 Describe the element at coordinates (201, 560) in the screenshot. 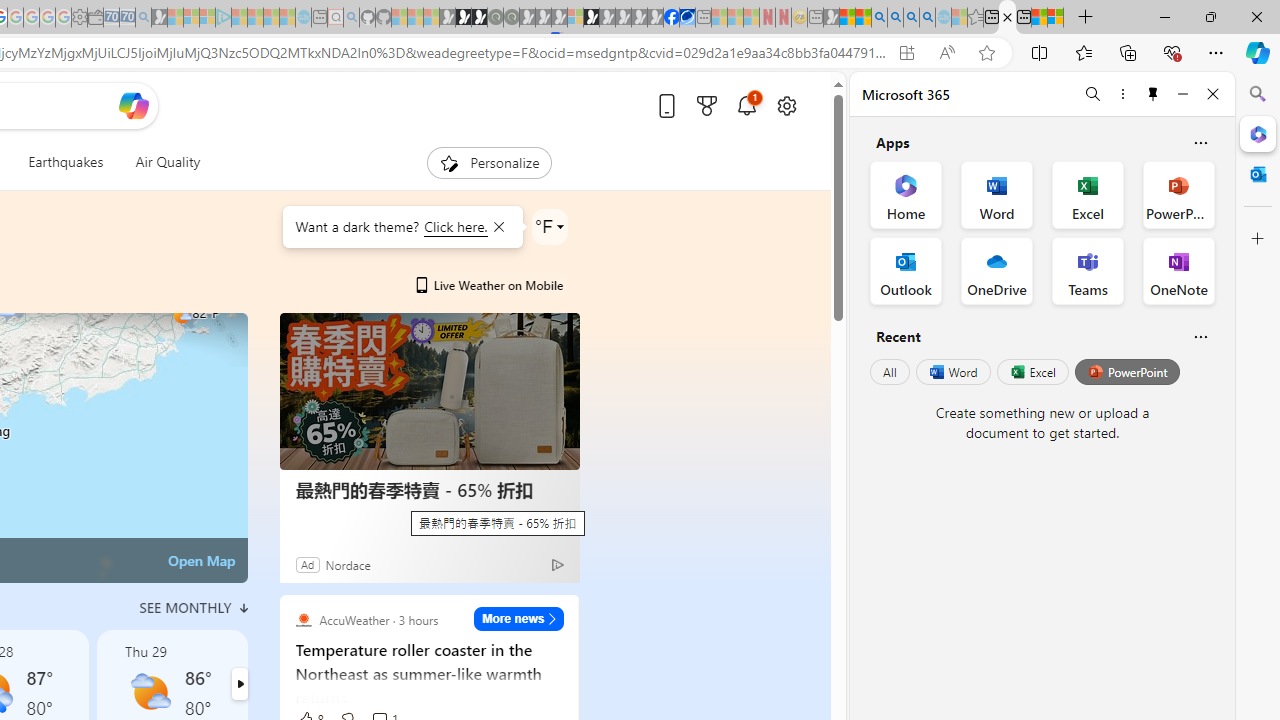

I see `Open Map` at that location.